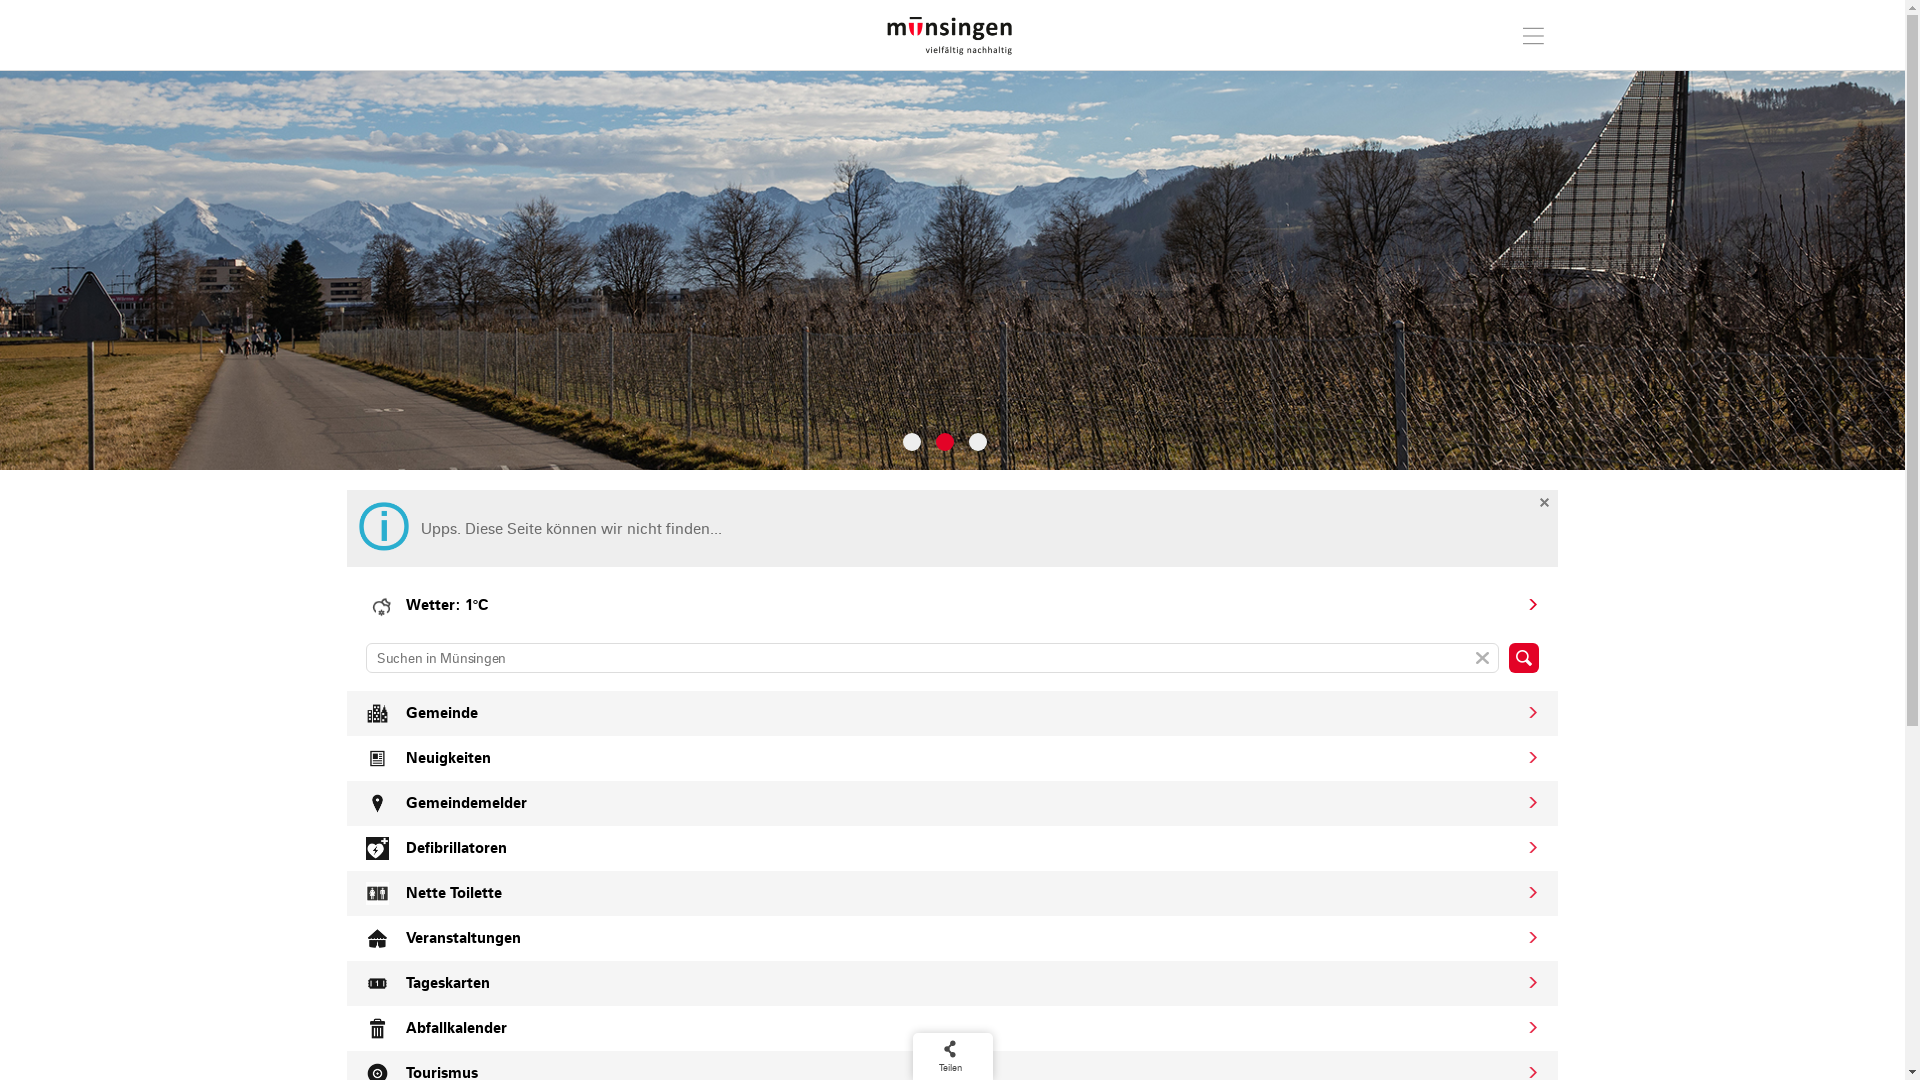  I want to click on 3, so click(978, 441).